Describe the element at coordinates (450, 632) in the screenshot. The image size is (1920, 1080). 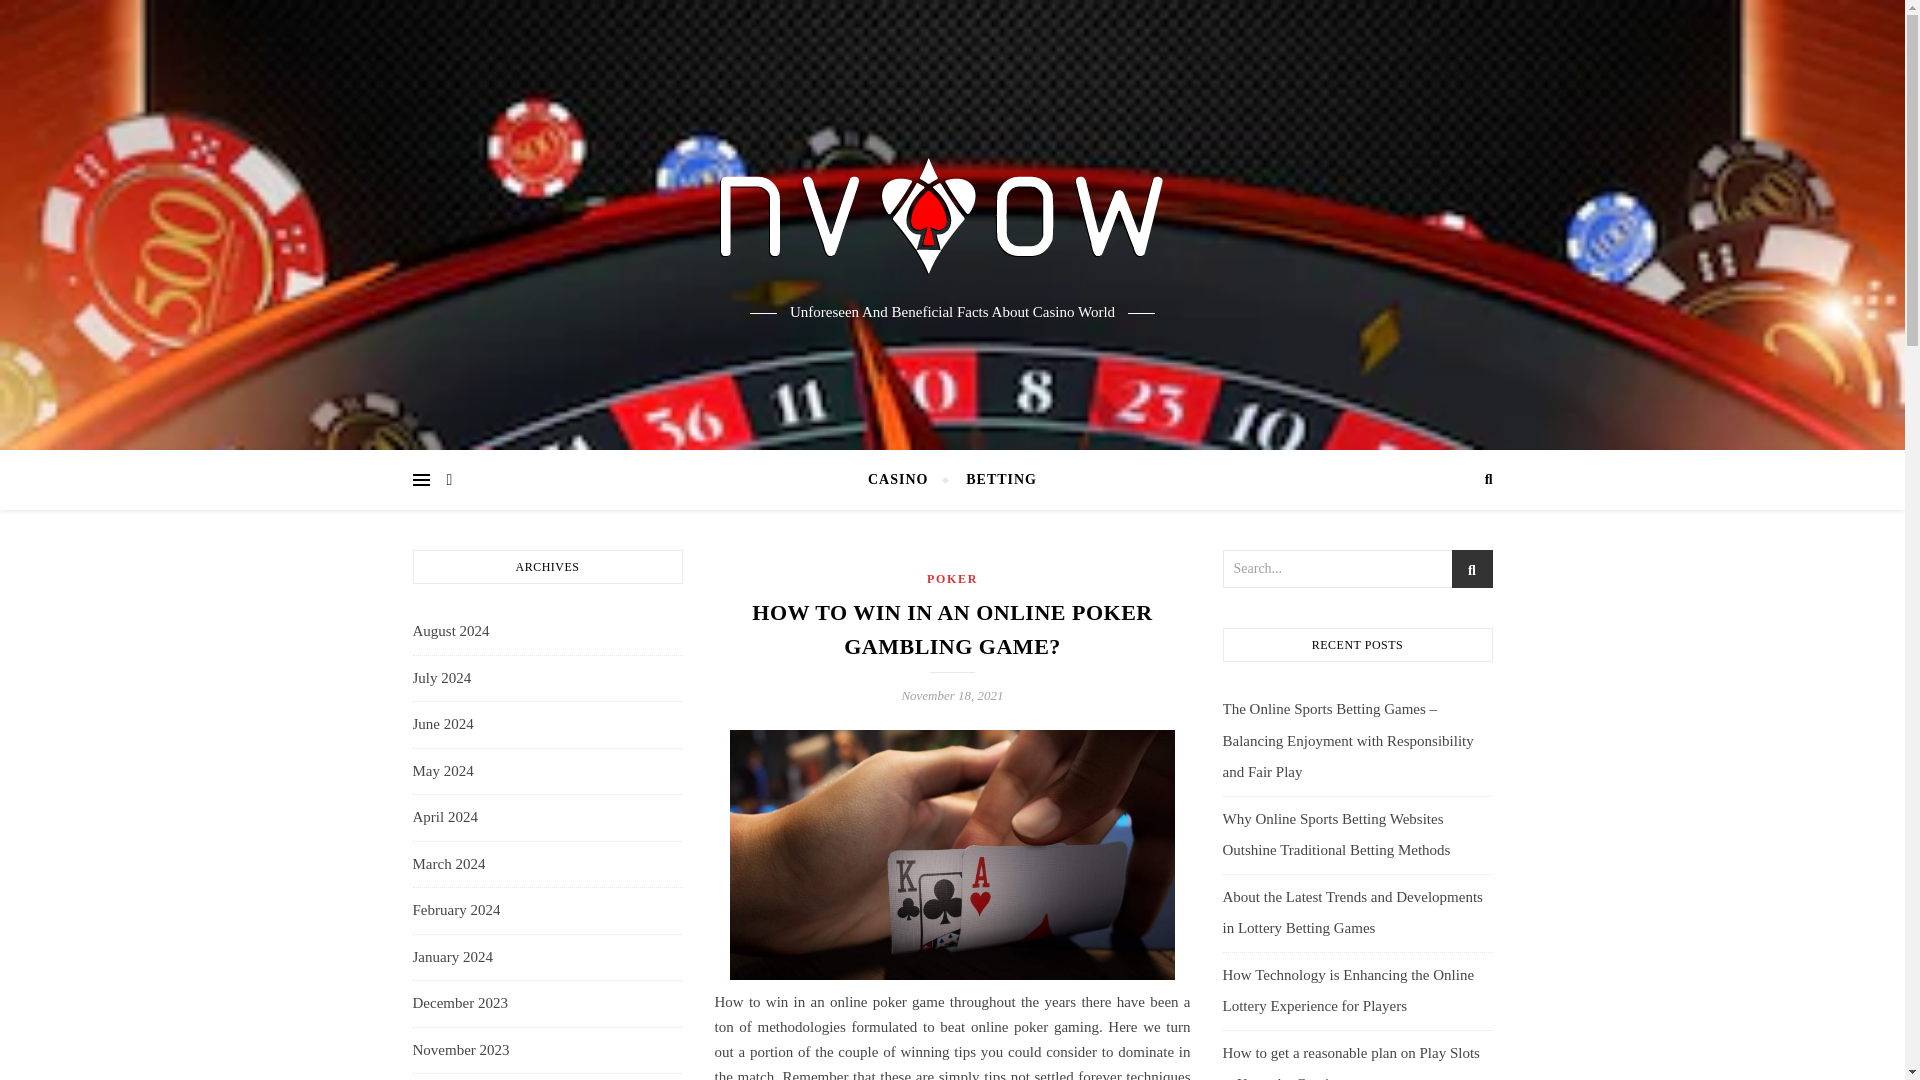
I see `August 2024` at that location.